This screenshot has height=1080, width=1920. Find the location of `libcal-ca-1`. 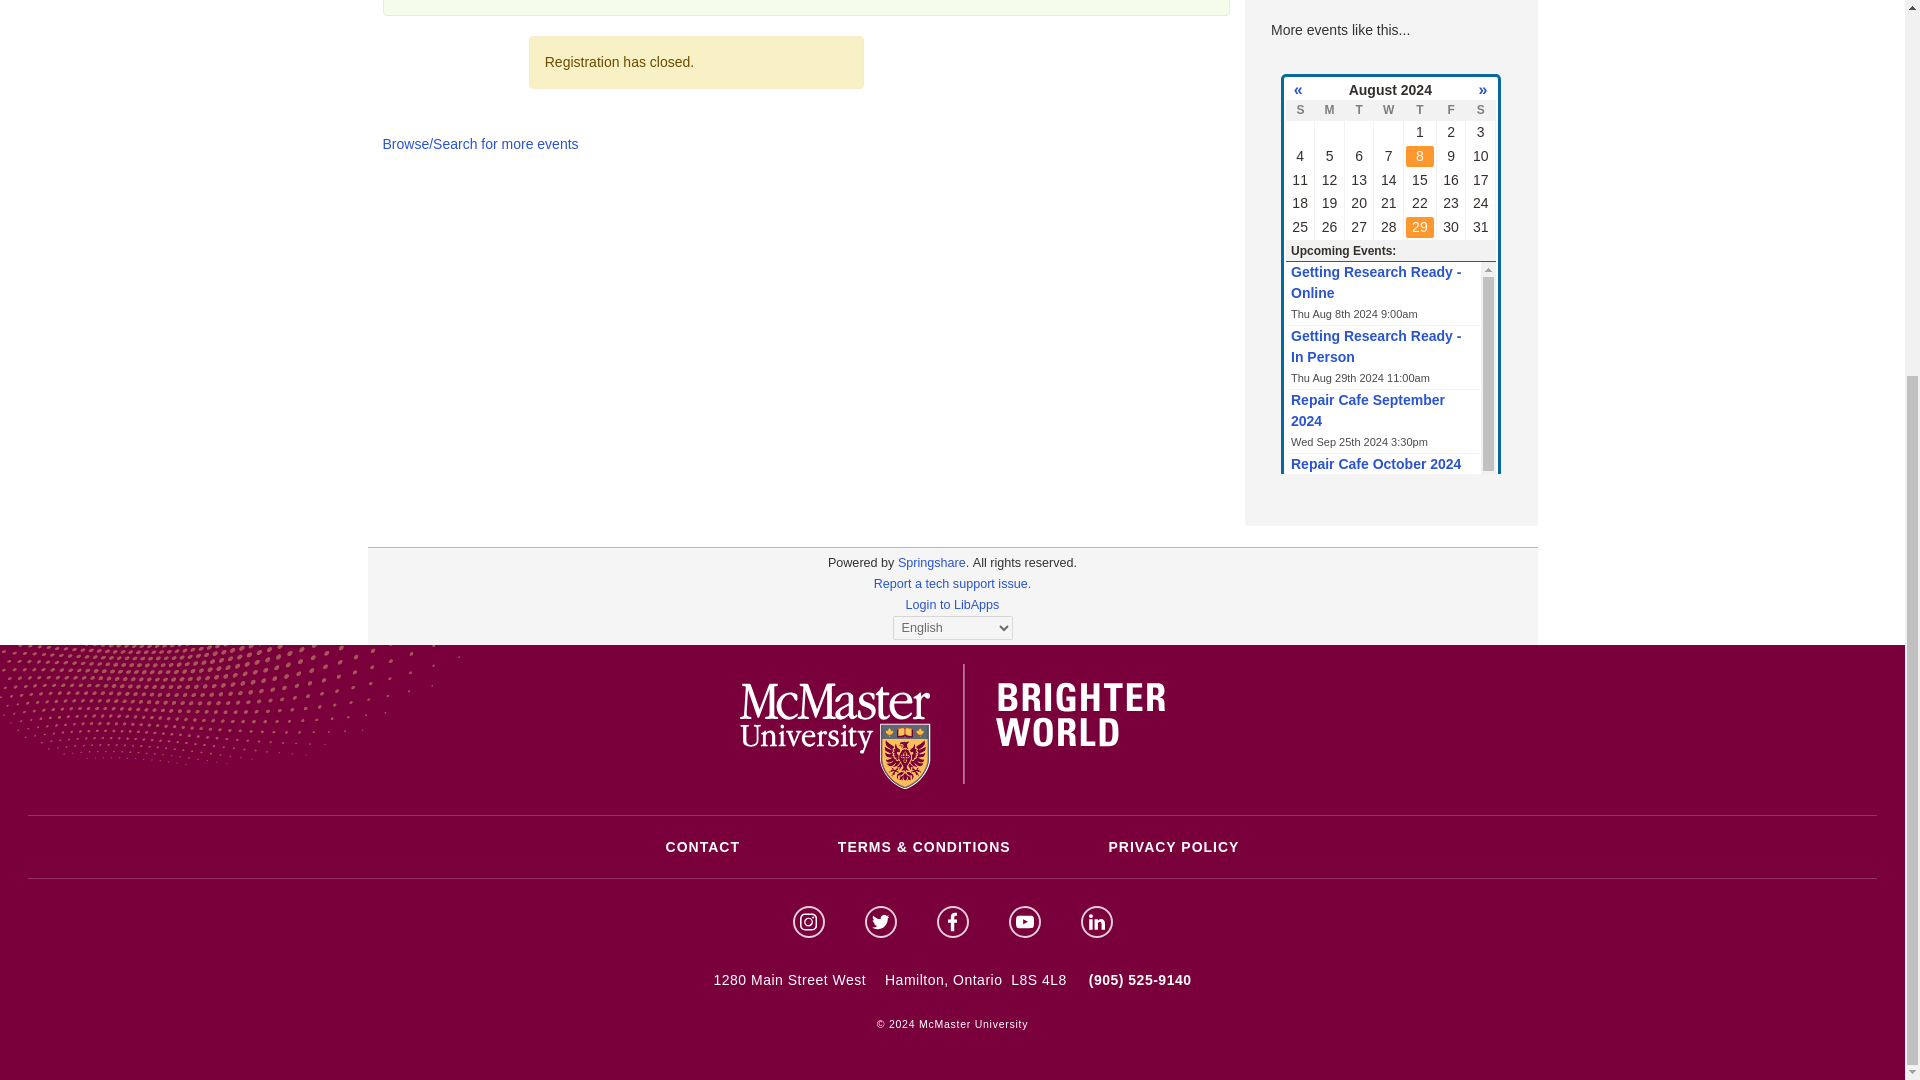

libcal-ca-1 is located at coordinates (860, 563).